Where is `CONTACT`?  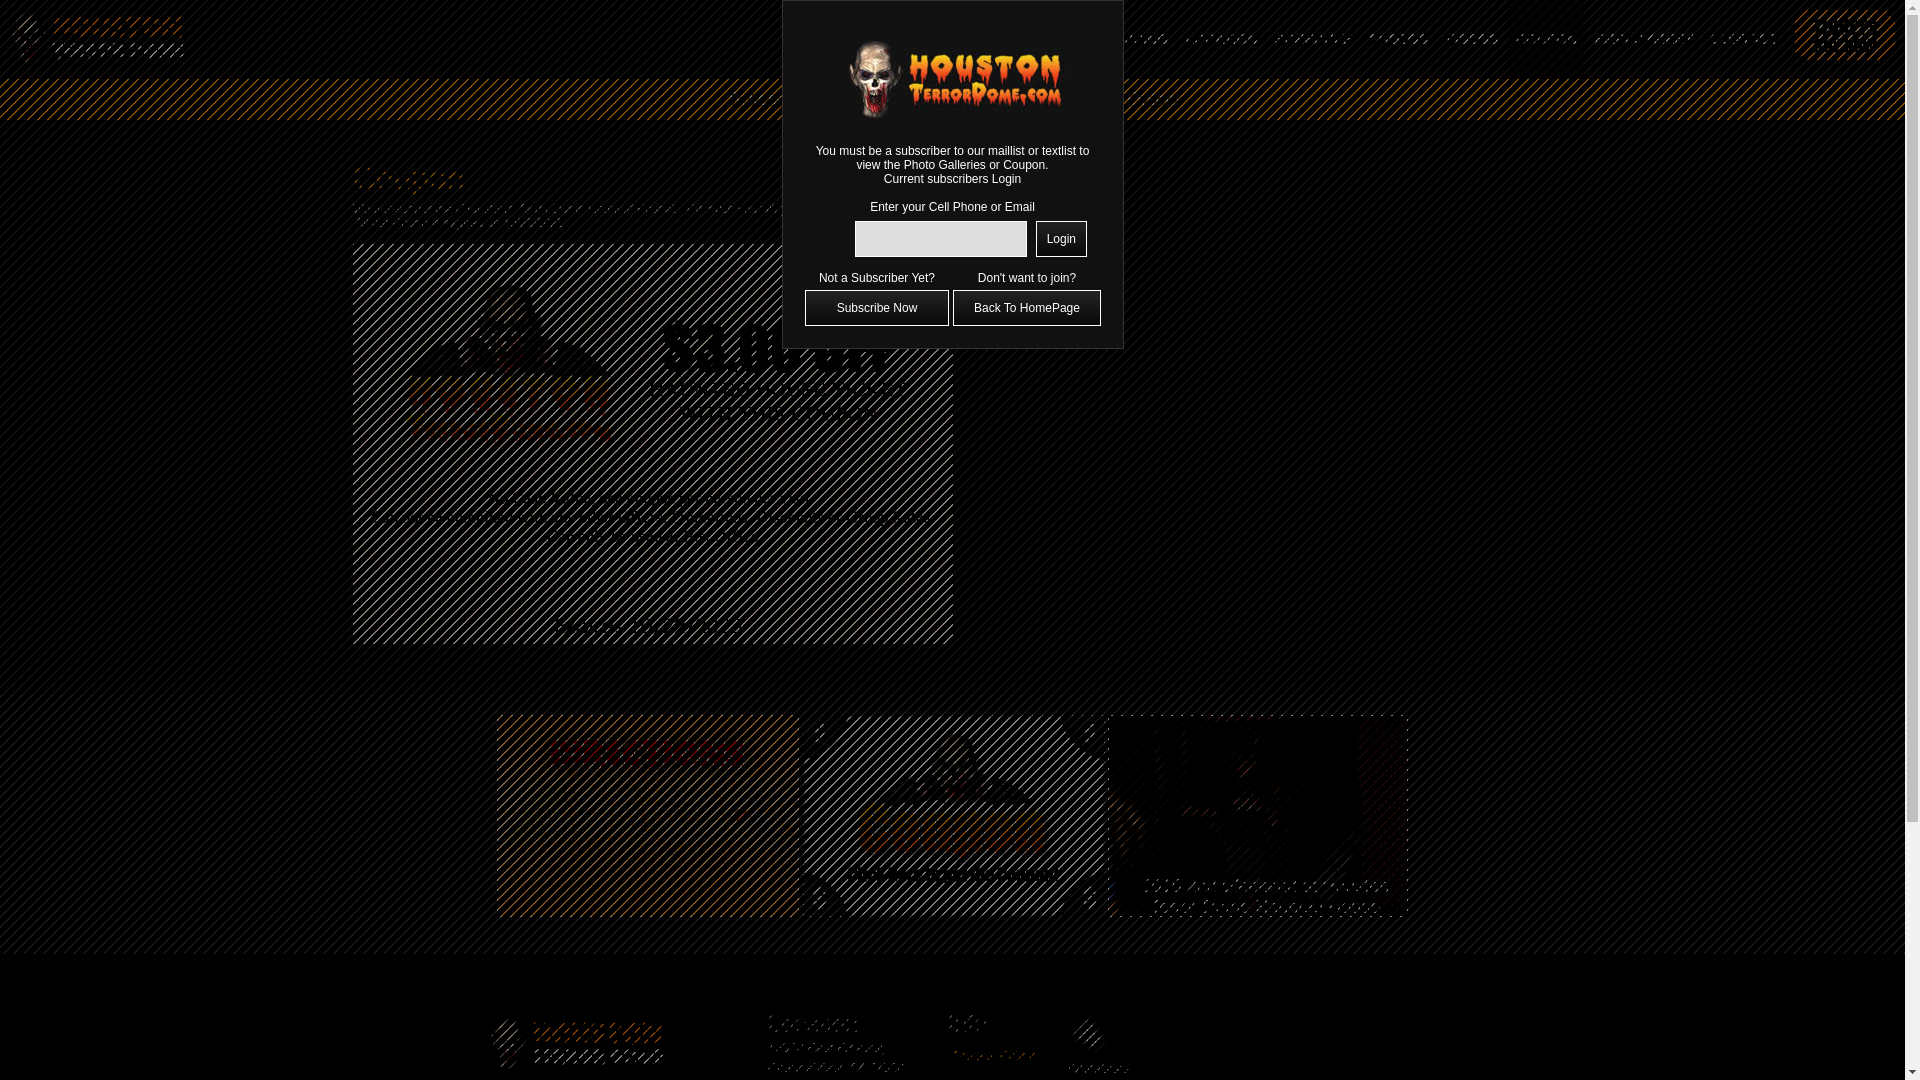 CONTACT is located at coordinates (1744, 38).